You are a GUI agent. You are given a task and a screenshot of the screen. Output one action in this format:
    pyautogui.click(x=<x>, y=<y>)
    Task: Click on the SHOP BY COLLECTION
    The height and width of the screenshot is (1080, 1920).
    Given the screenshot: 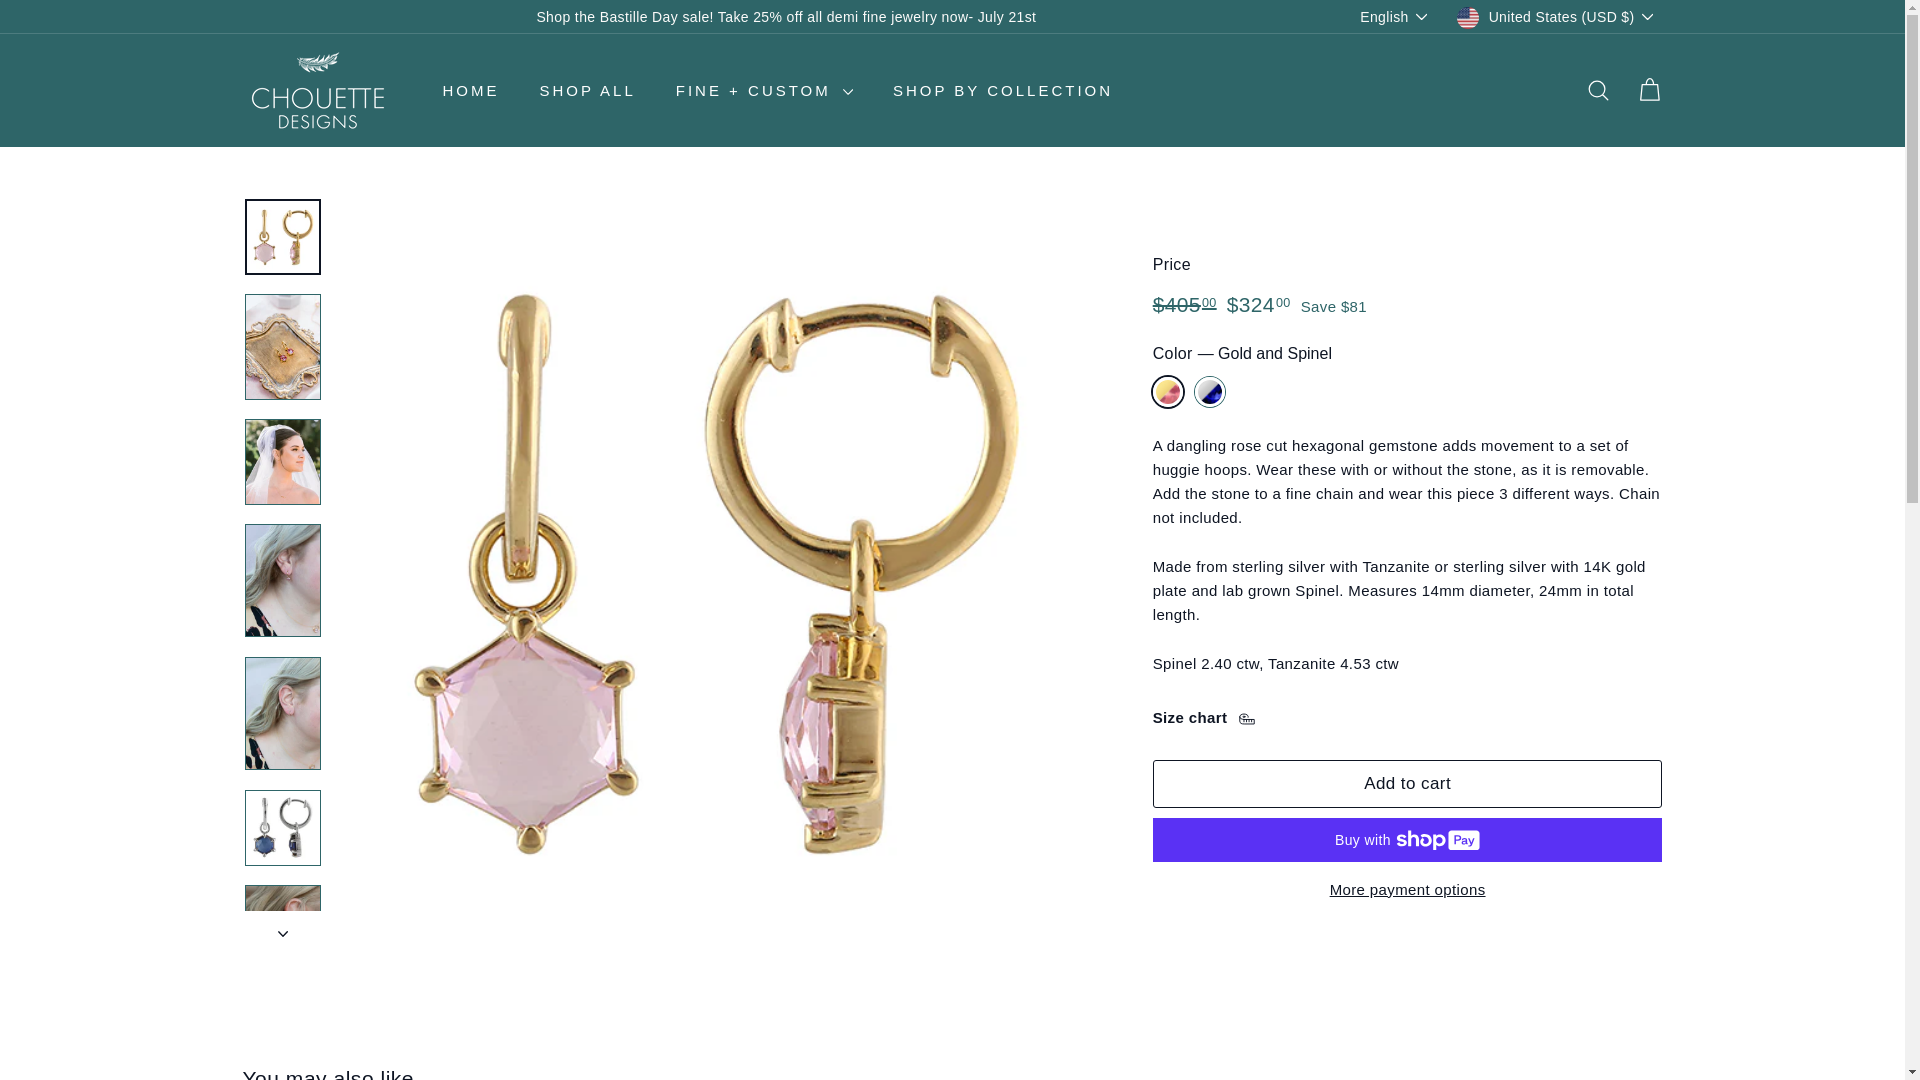 What is the action you would take?
    pyautogui.click(x=1002, y=90)
    